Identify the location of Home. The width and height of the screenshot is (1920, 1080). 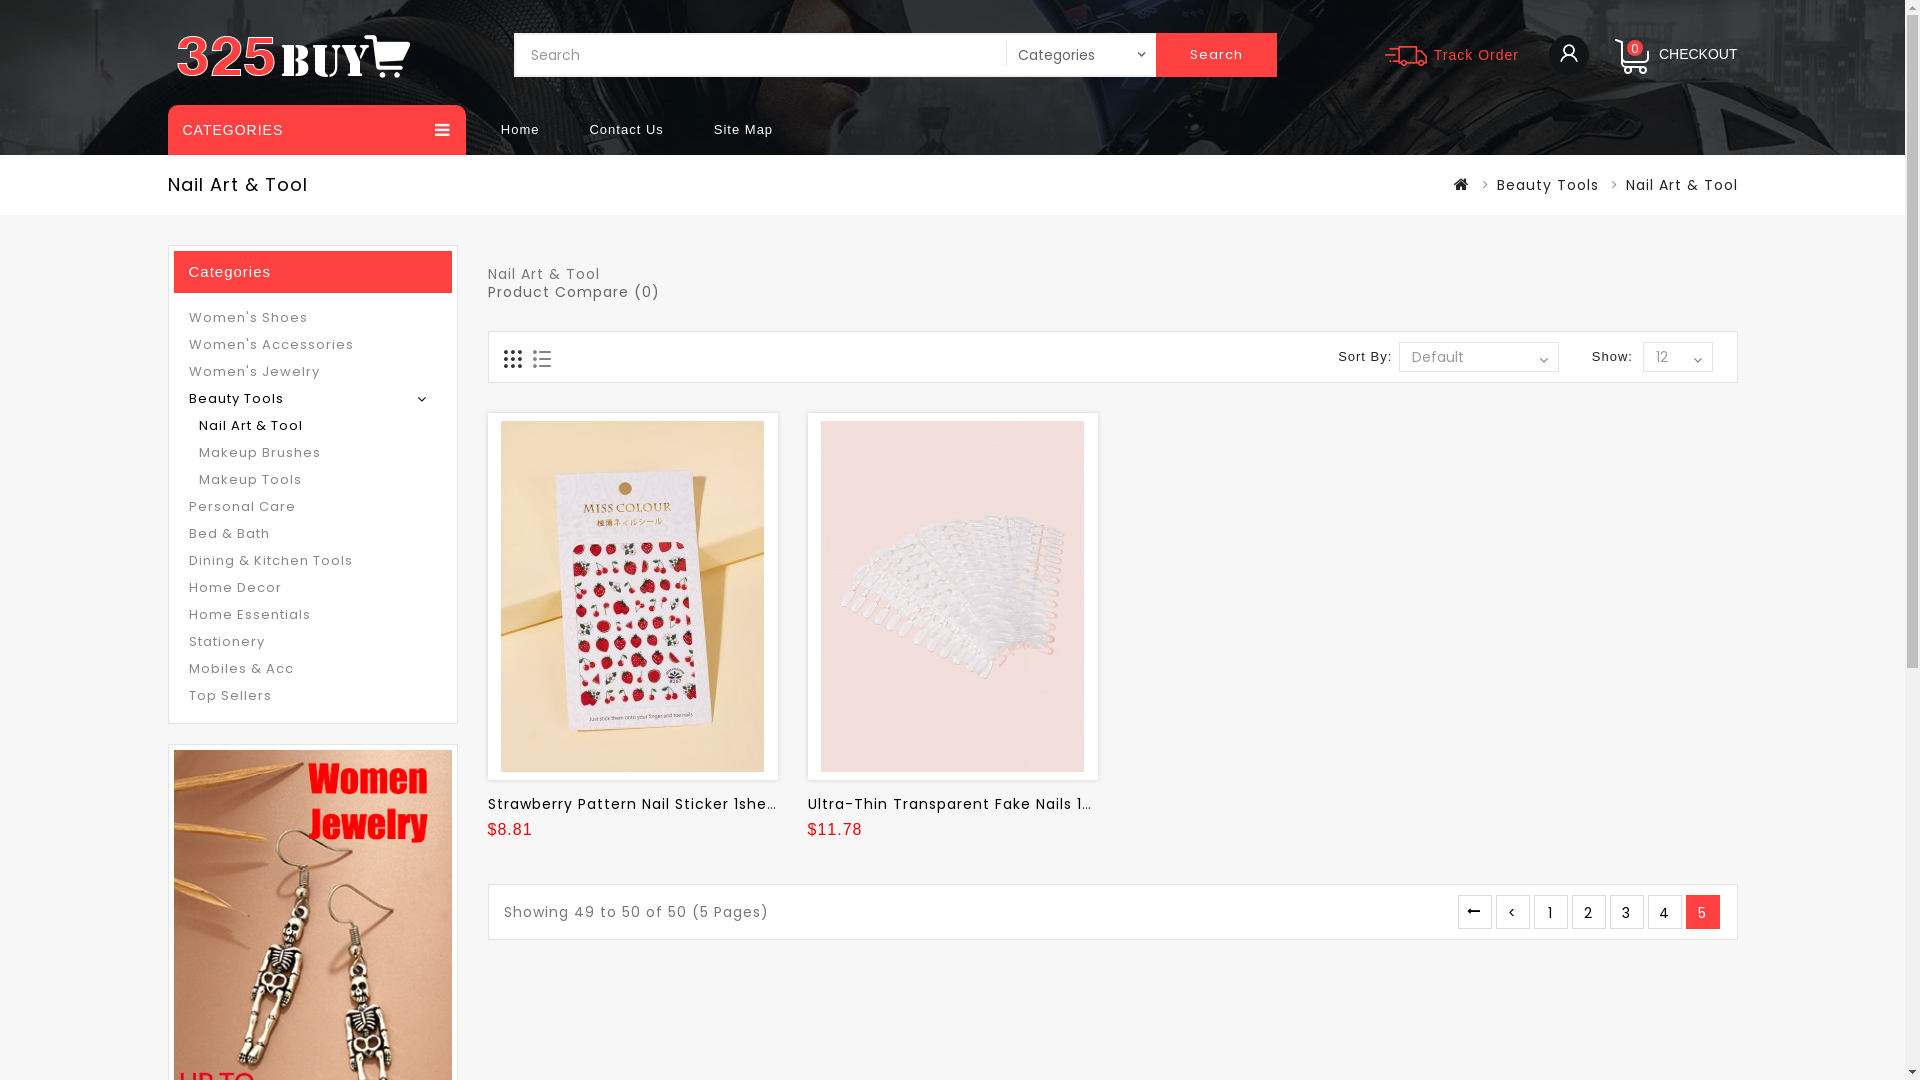
(520, 130).